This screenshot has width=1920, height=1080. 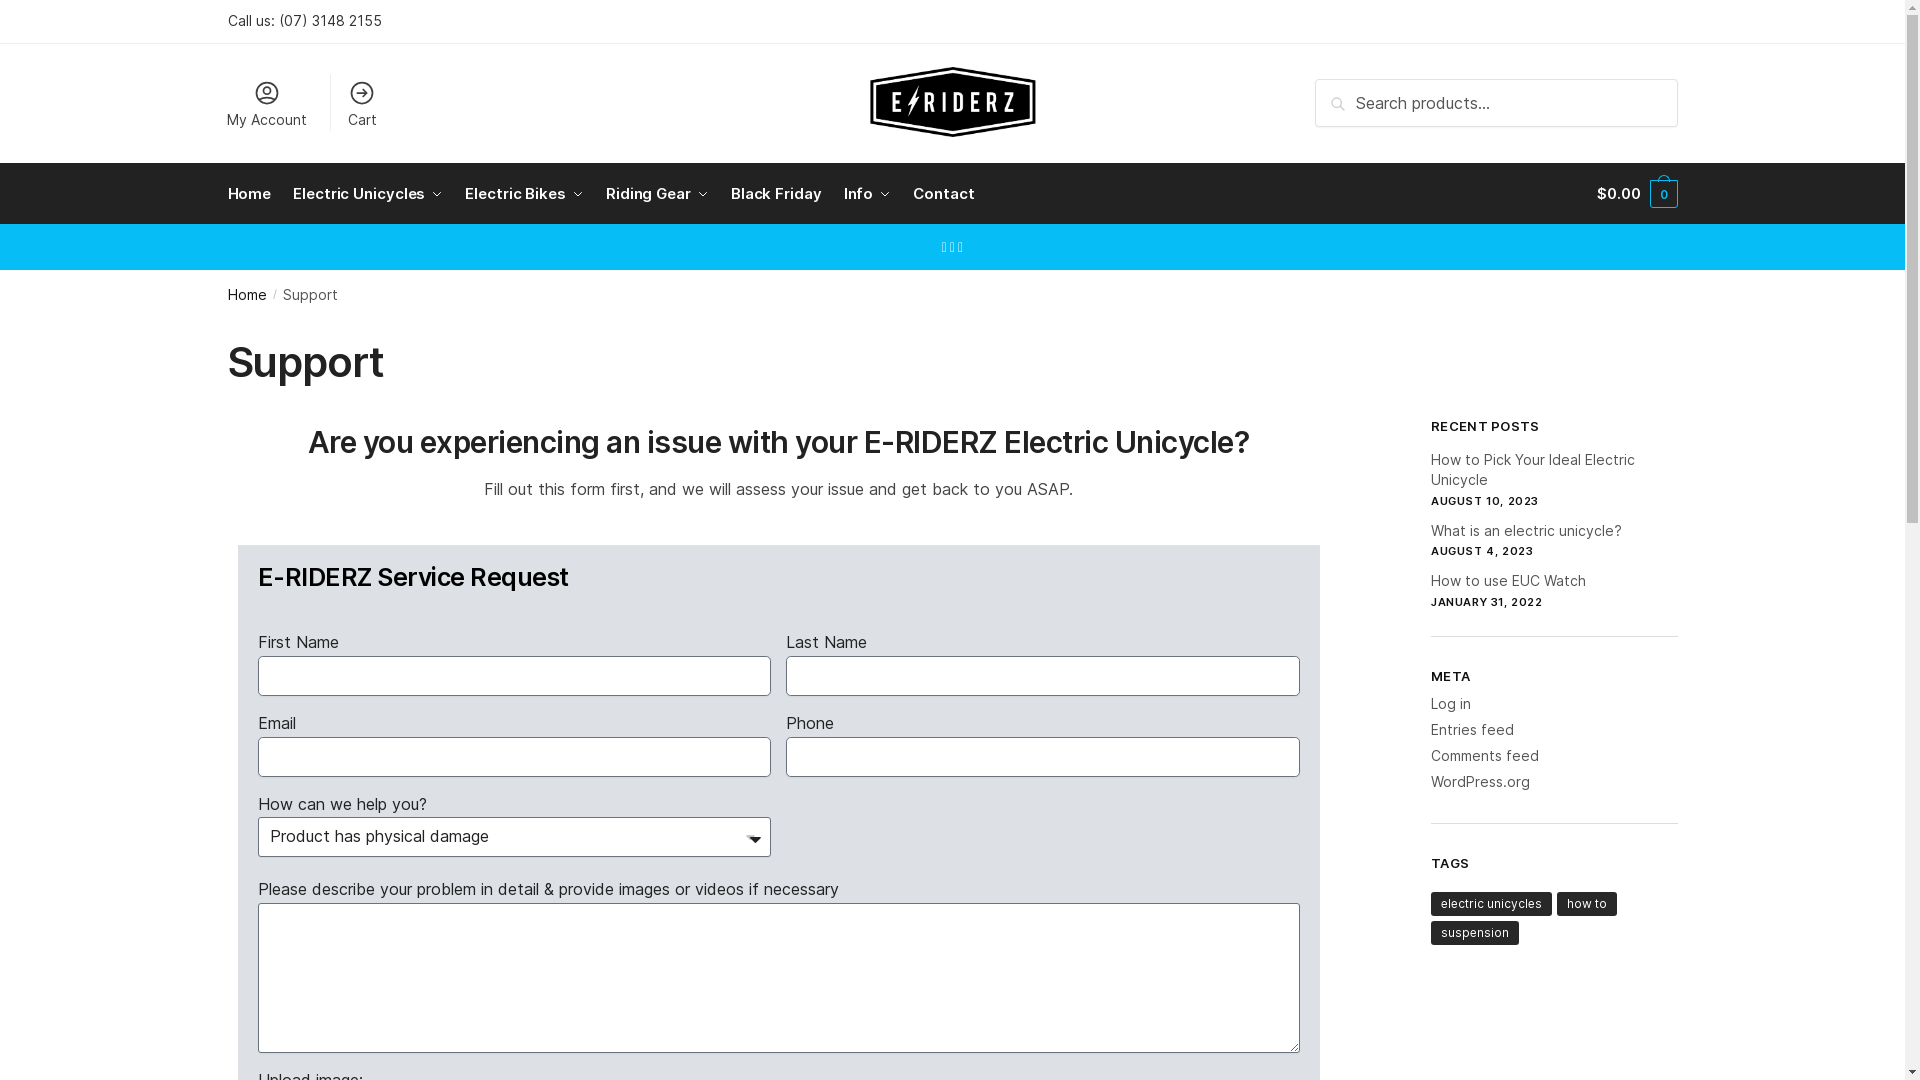 What do you see at coordinates (524, 194) in the screenshot?
I see `Electric Bikes` at bounding box center [524, 194].